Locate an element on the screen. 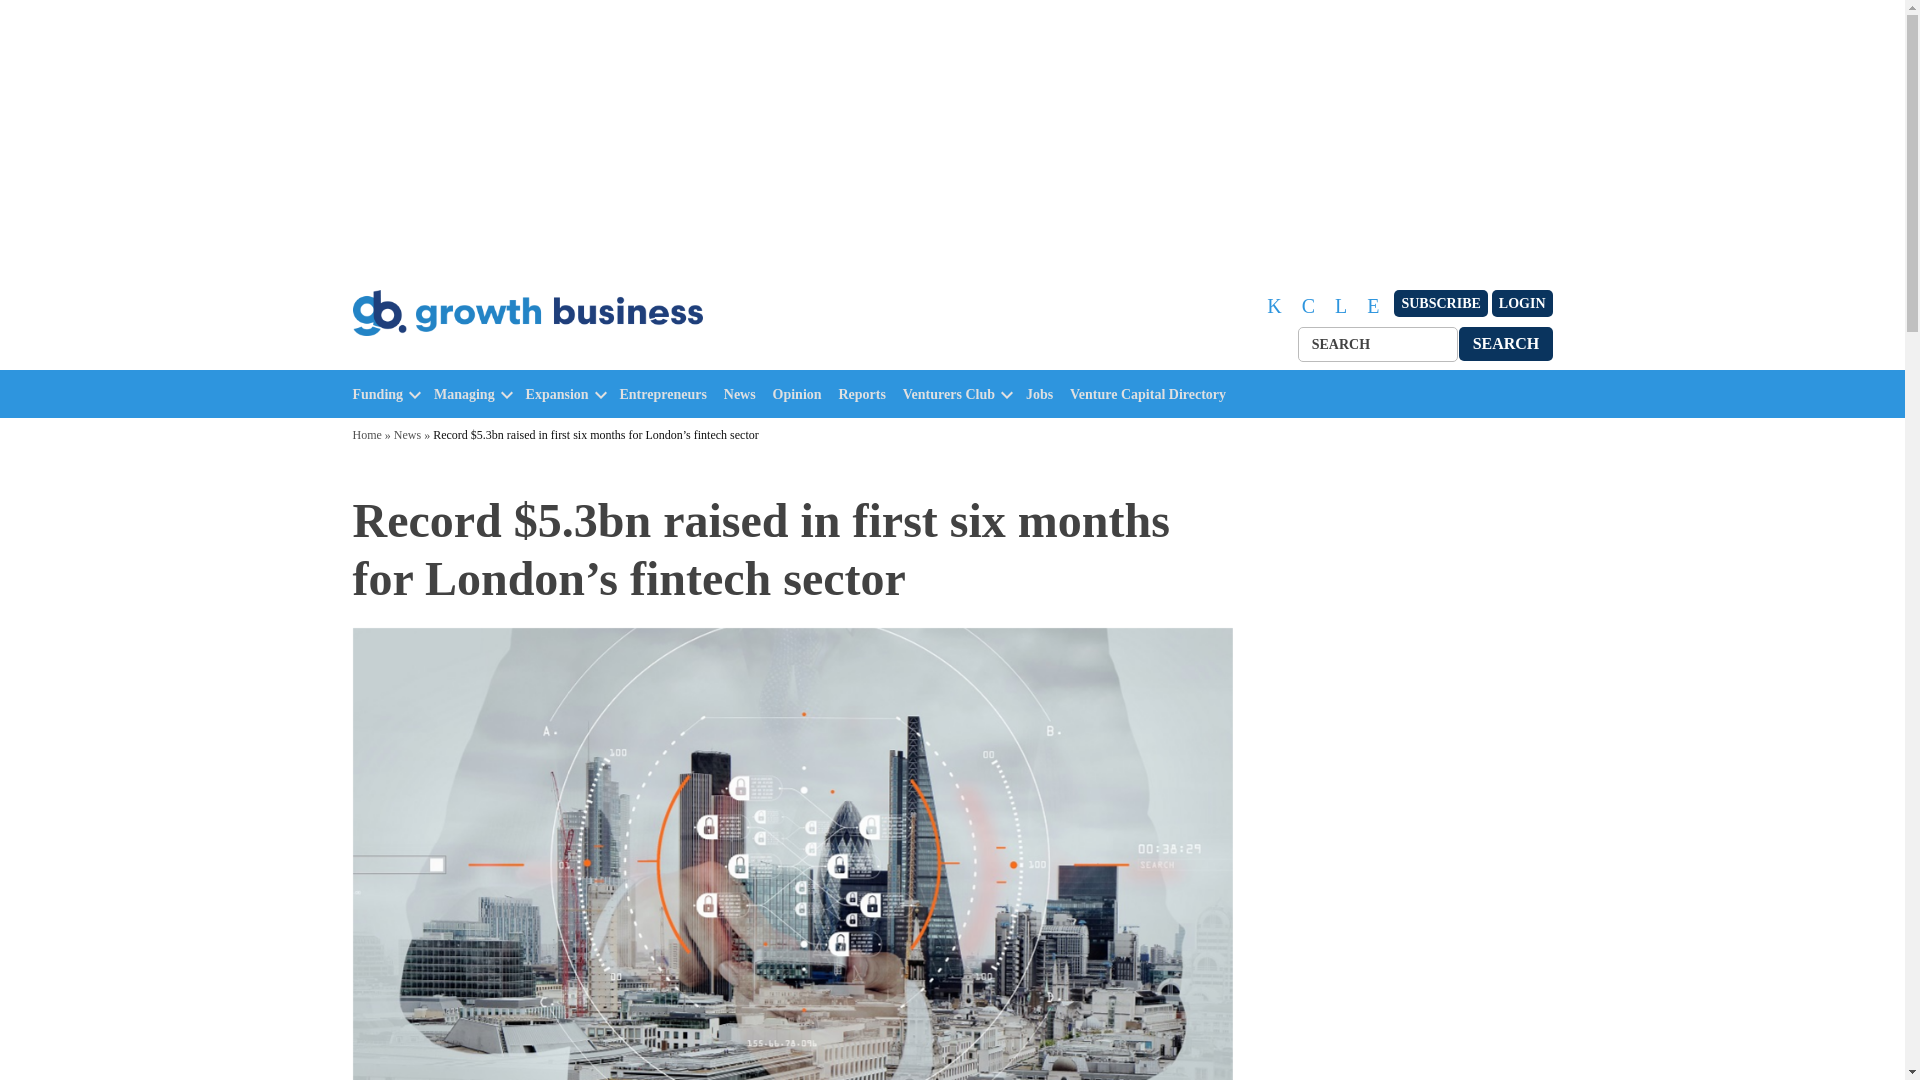 The height and width of the screenshot is (1080, 1920). SEARCH is located at coordinates (1506, 343).